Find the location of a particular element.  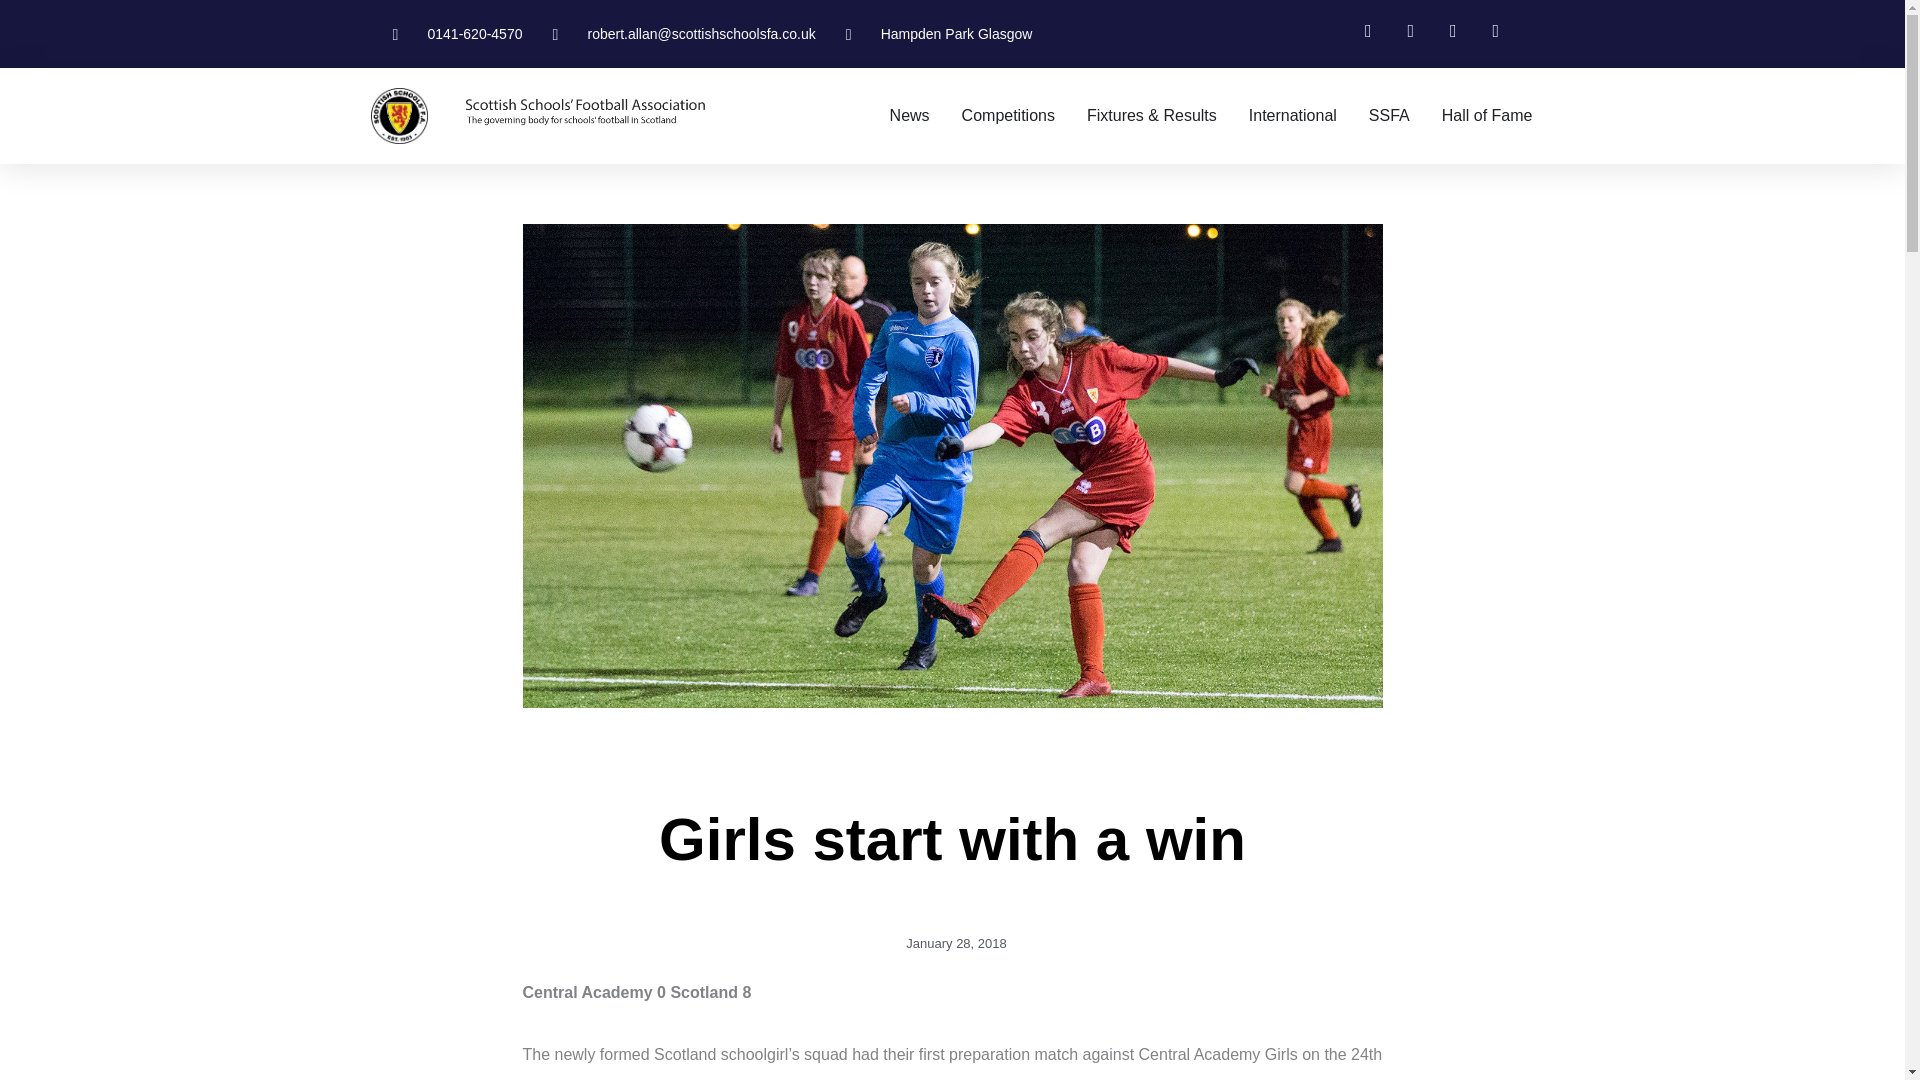

Hall of Fame is located at coordinates (1486, 116).